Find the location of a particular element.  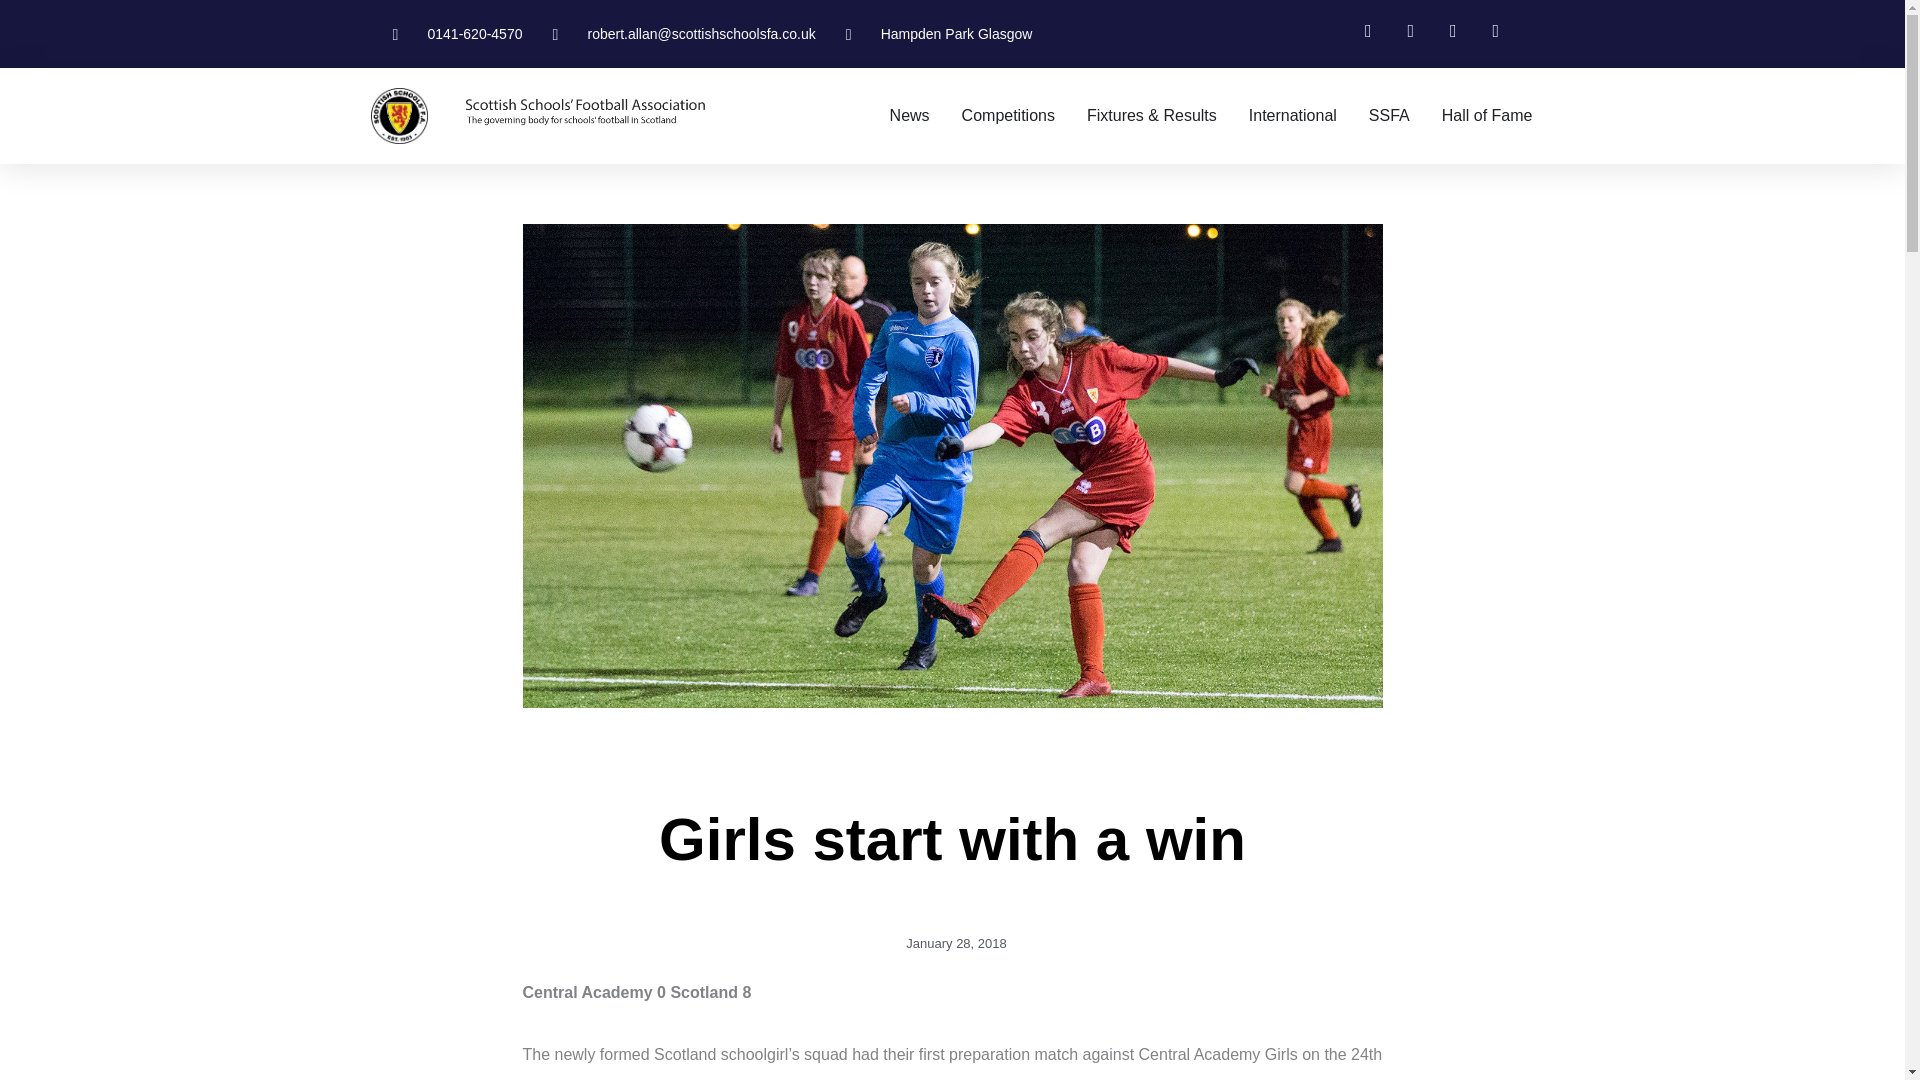

Hall of Fame is located at coordinates (1486, 116).